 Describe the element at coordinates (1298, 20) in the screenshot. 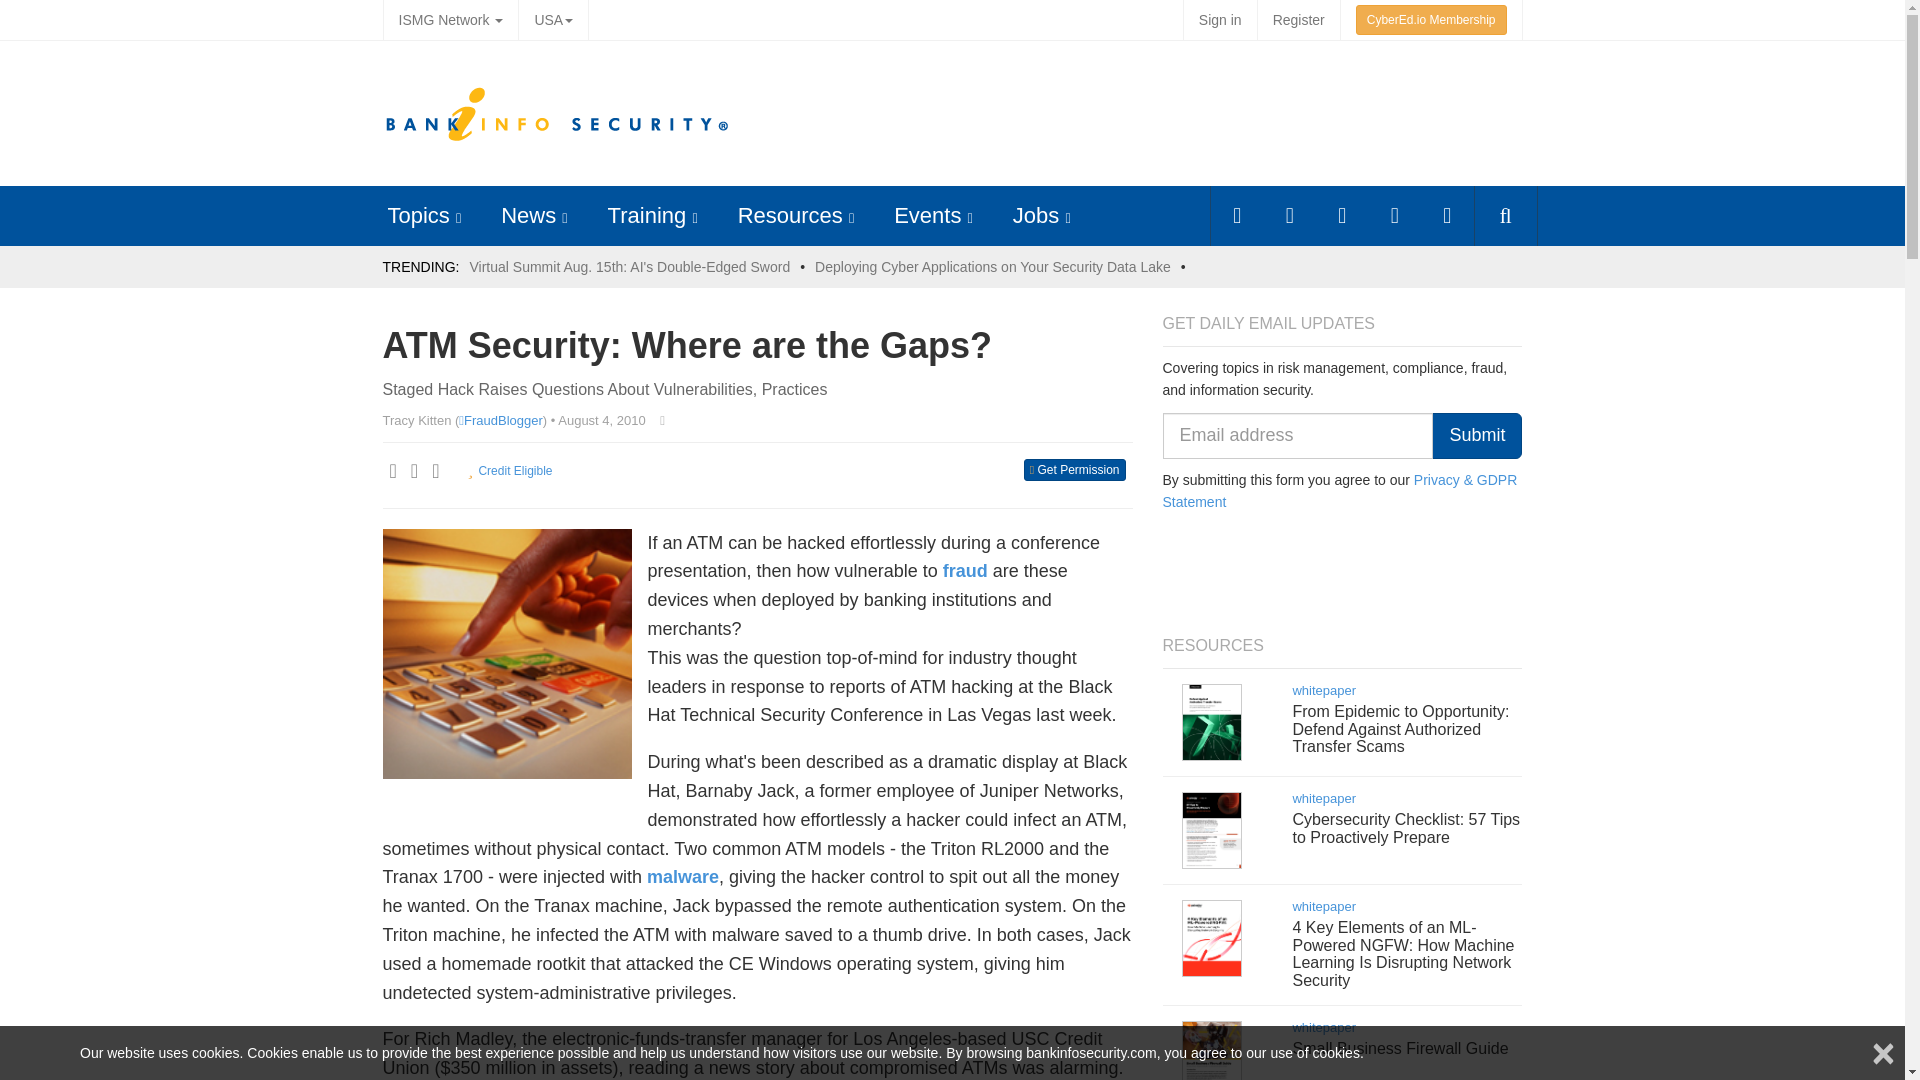

I see `Register` at that location.